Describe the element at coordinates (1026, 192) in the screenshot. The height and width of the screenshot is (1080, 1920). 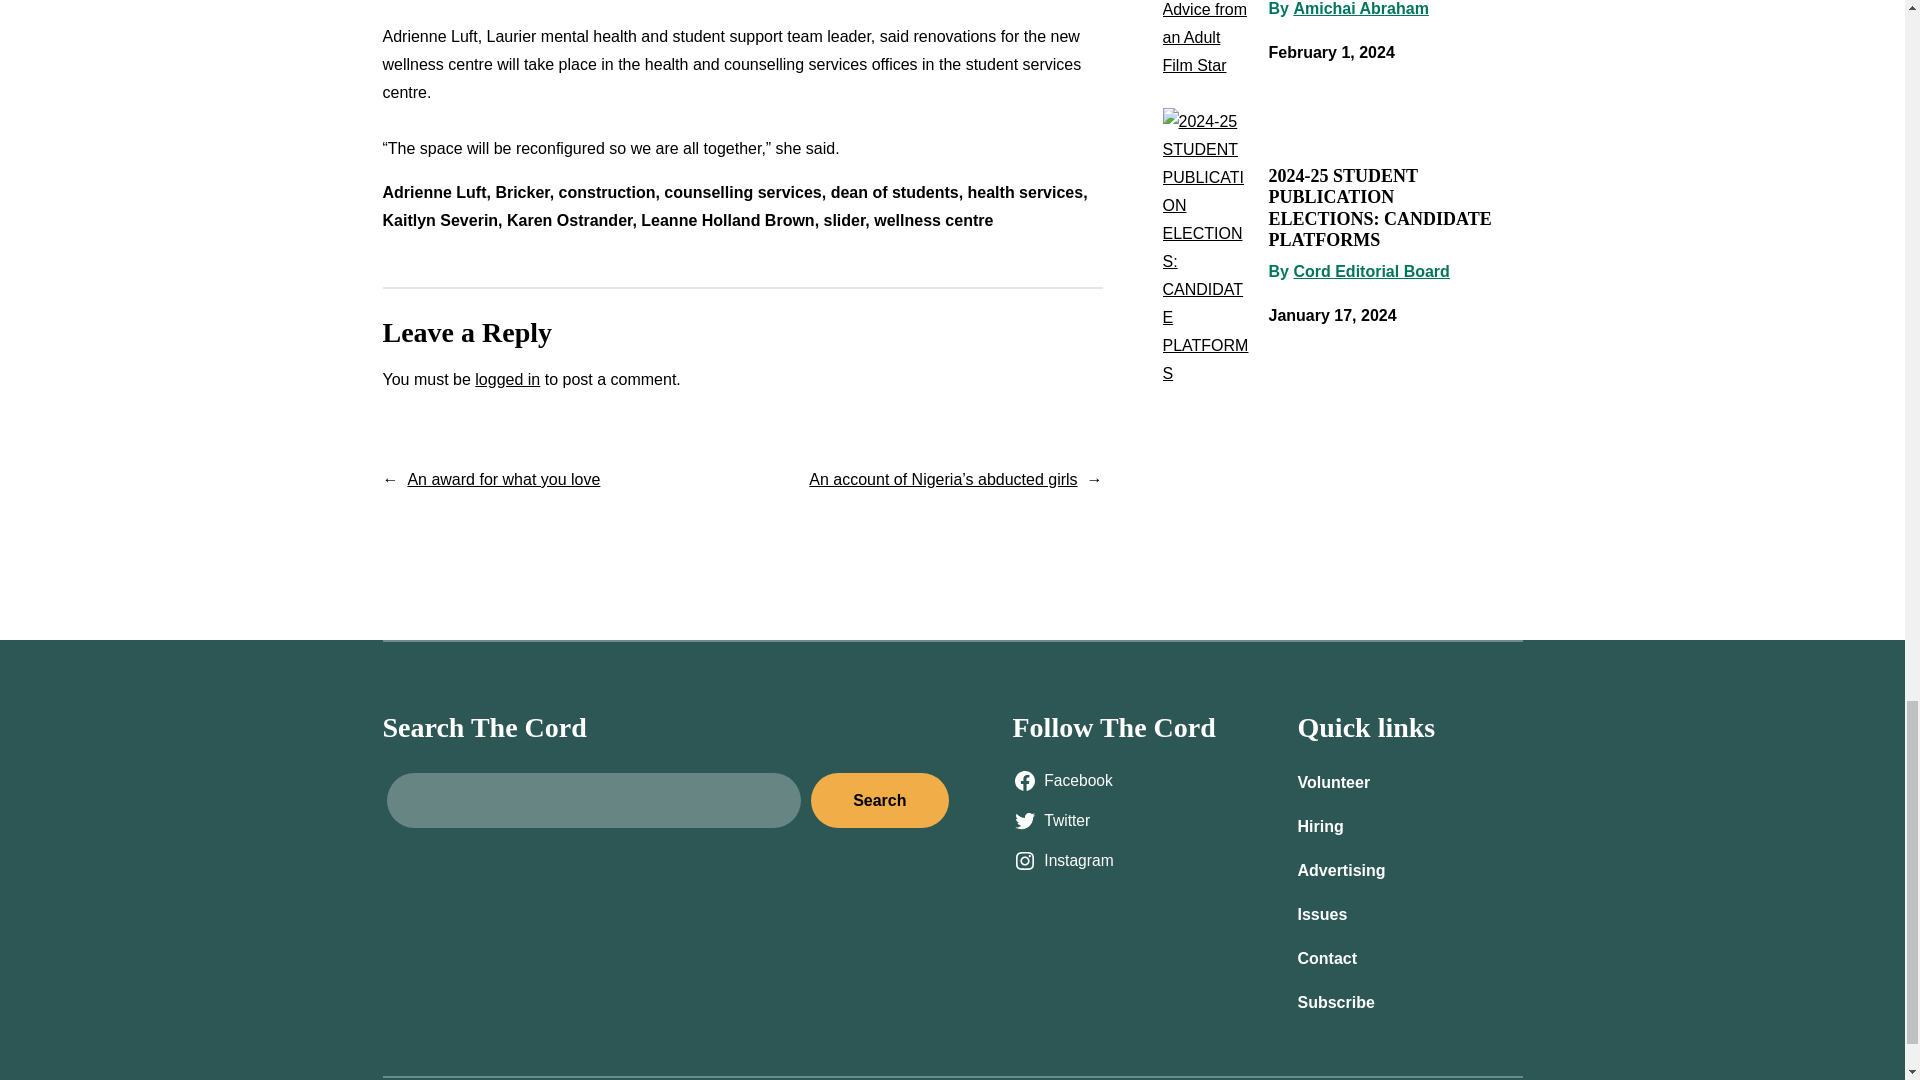
I see `health services` at that location.